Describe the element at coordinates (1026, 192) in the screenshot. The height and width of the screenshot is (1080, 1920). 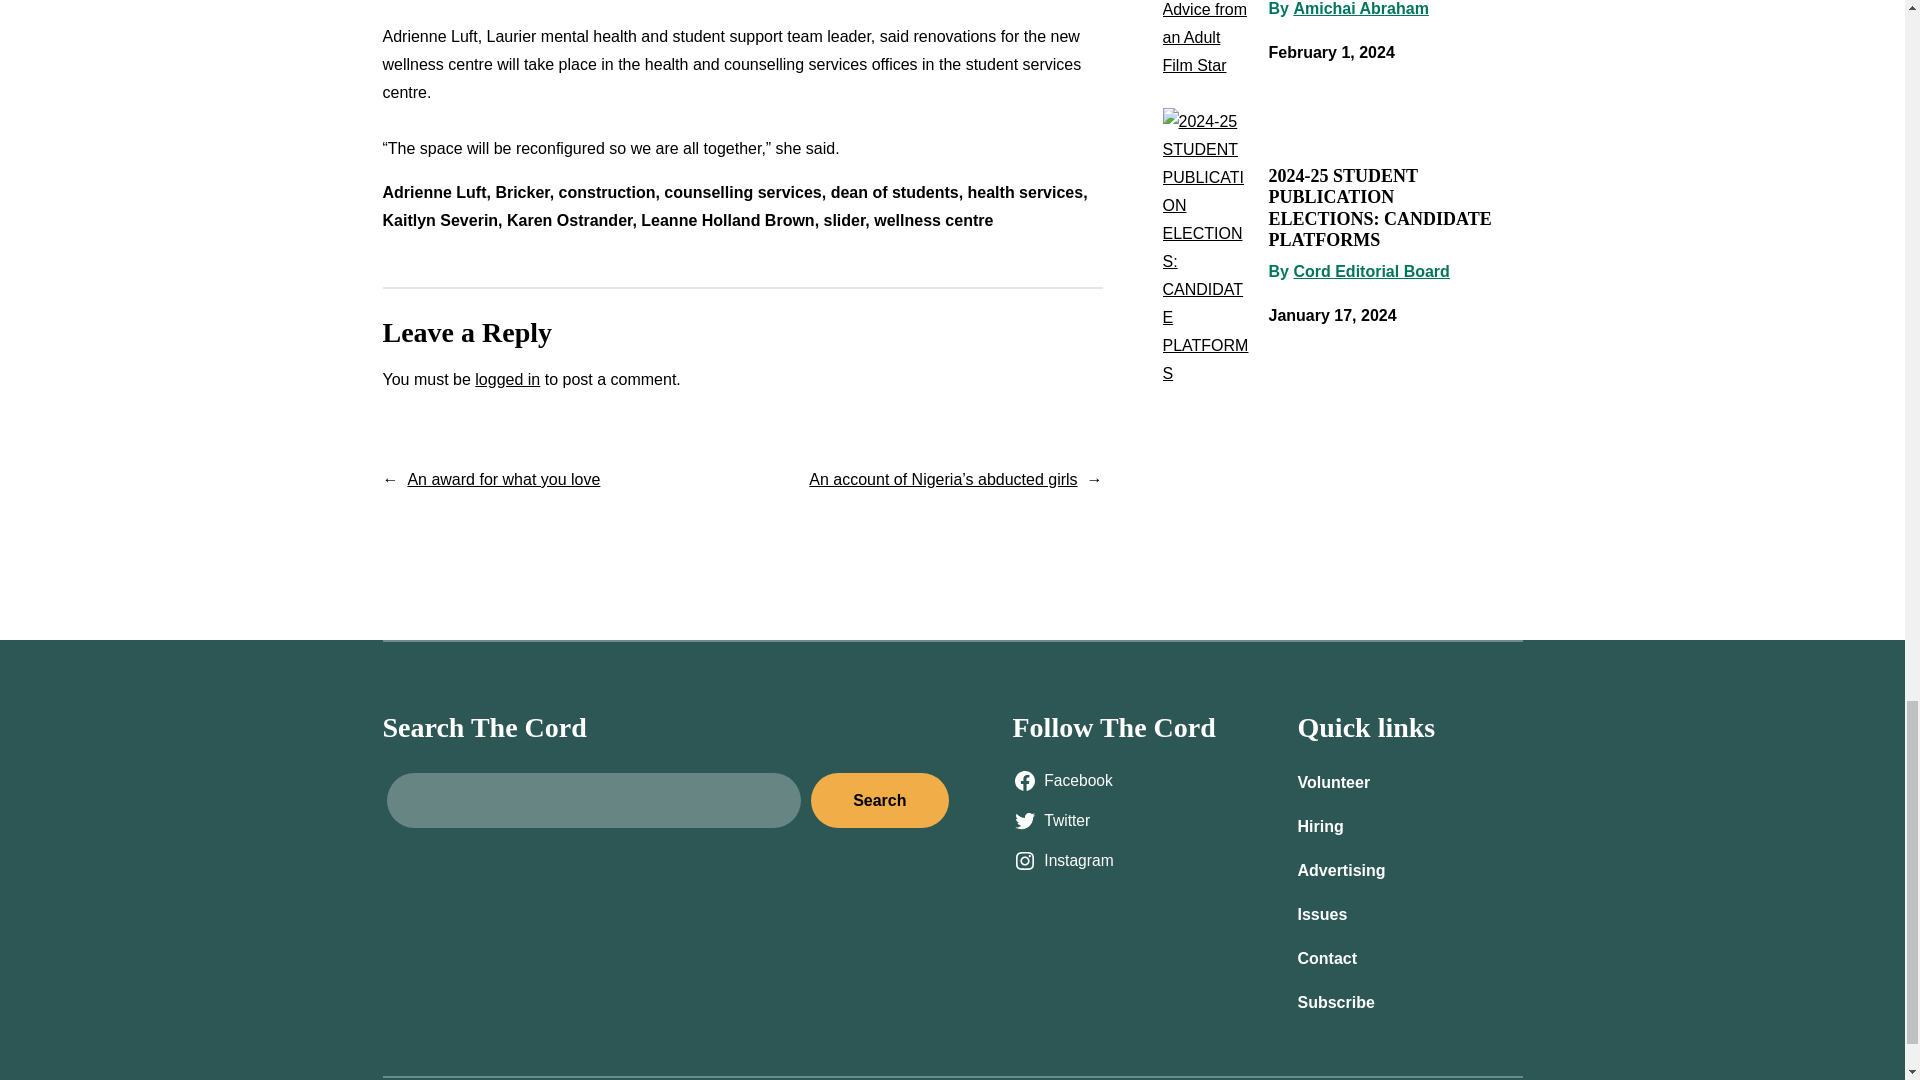
I see `health services` at that location.